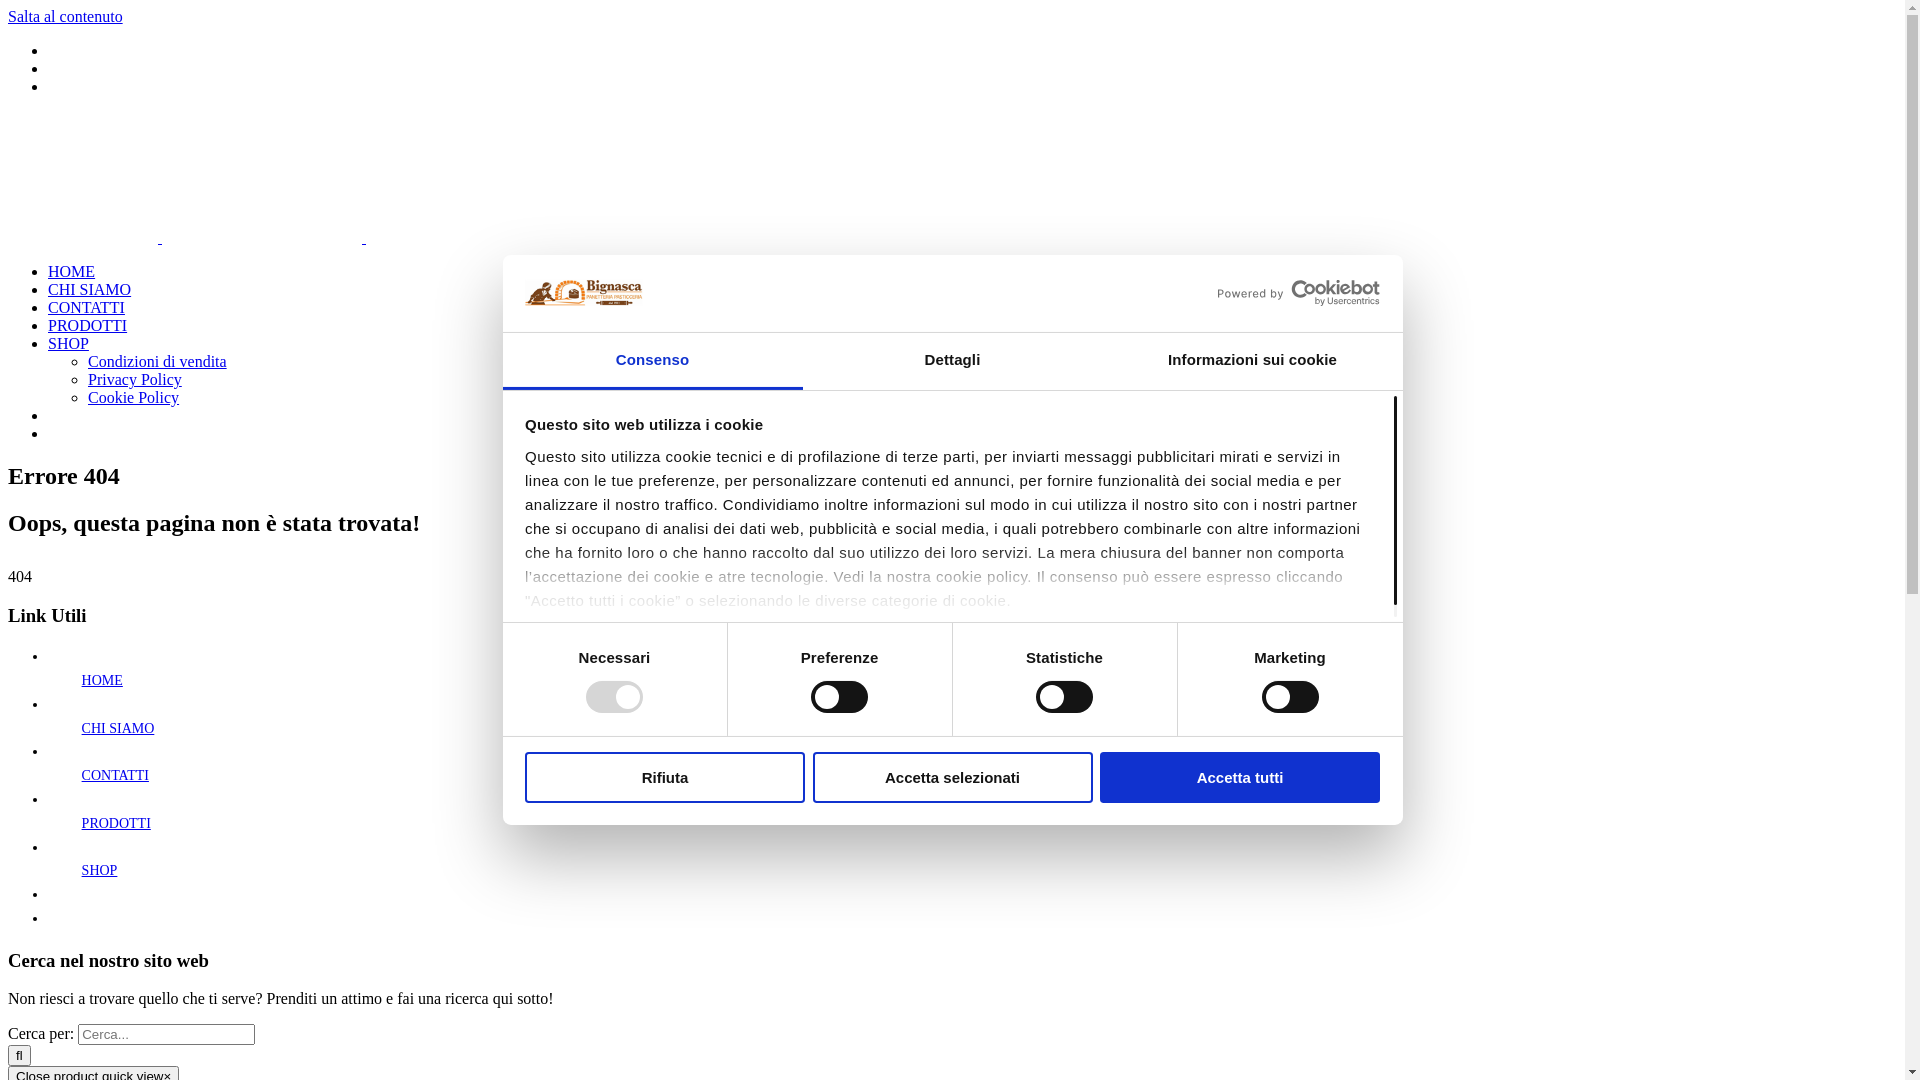 The height and width of the screenshot is (1080, 1920). Describe the element at coordinates (116, 824) in the screenshot. I see `PRODOTTI` at that location.